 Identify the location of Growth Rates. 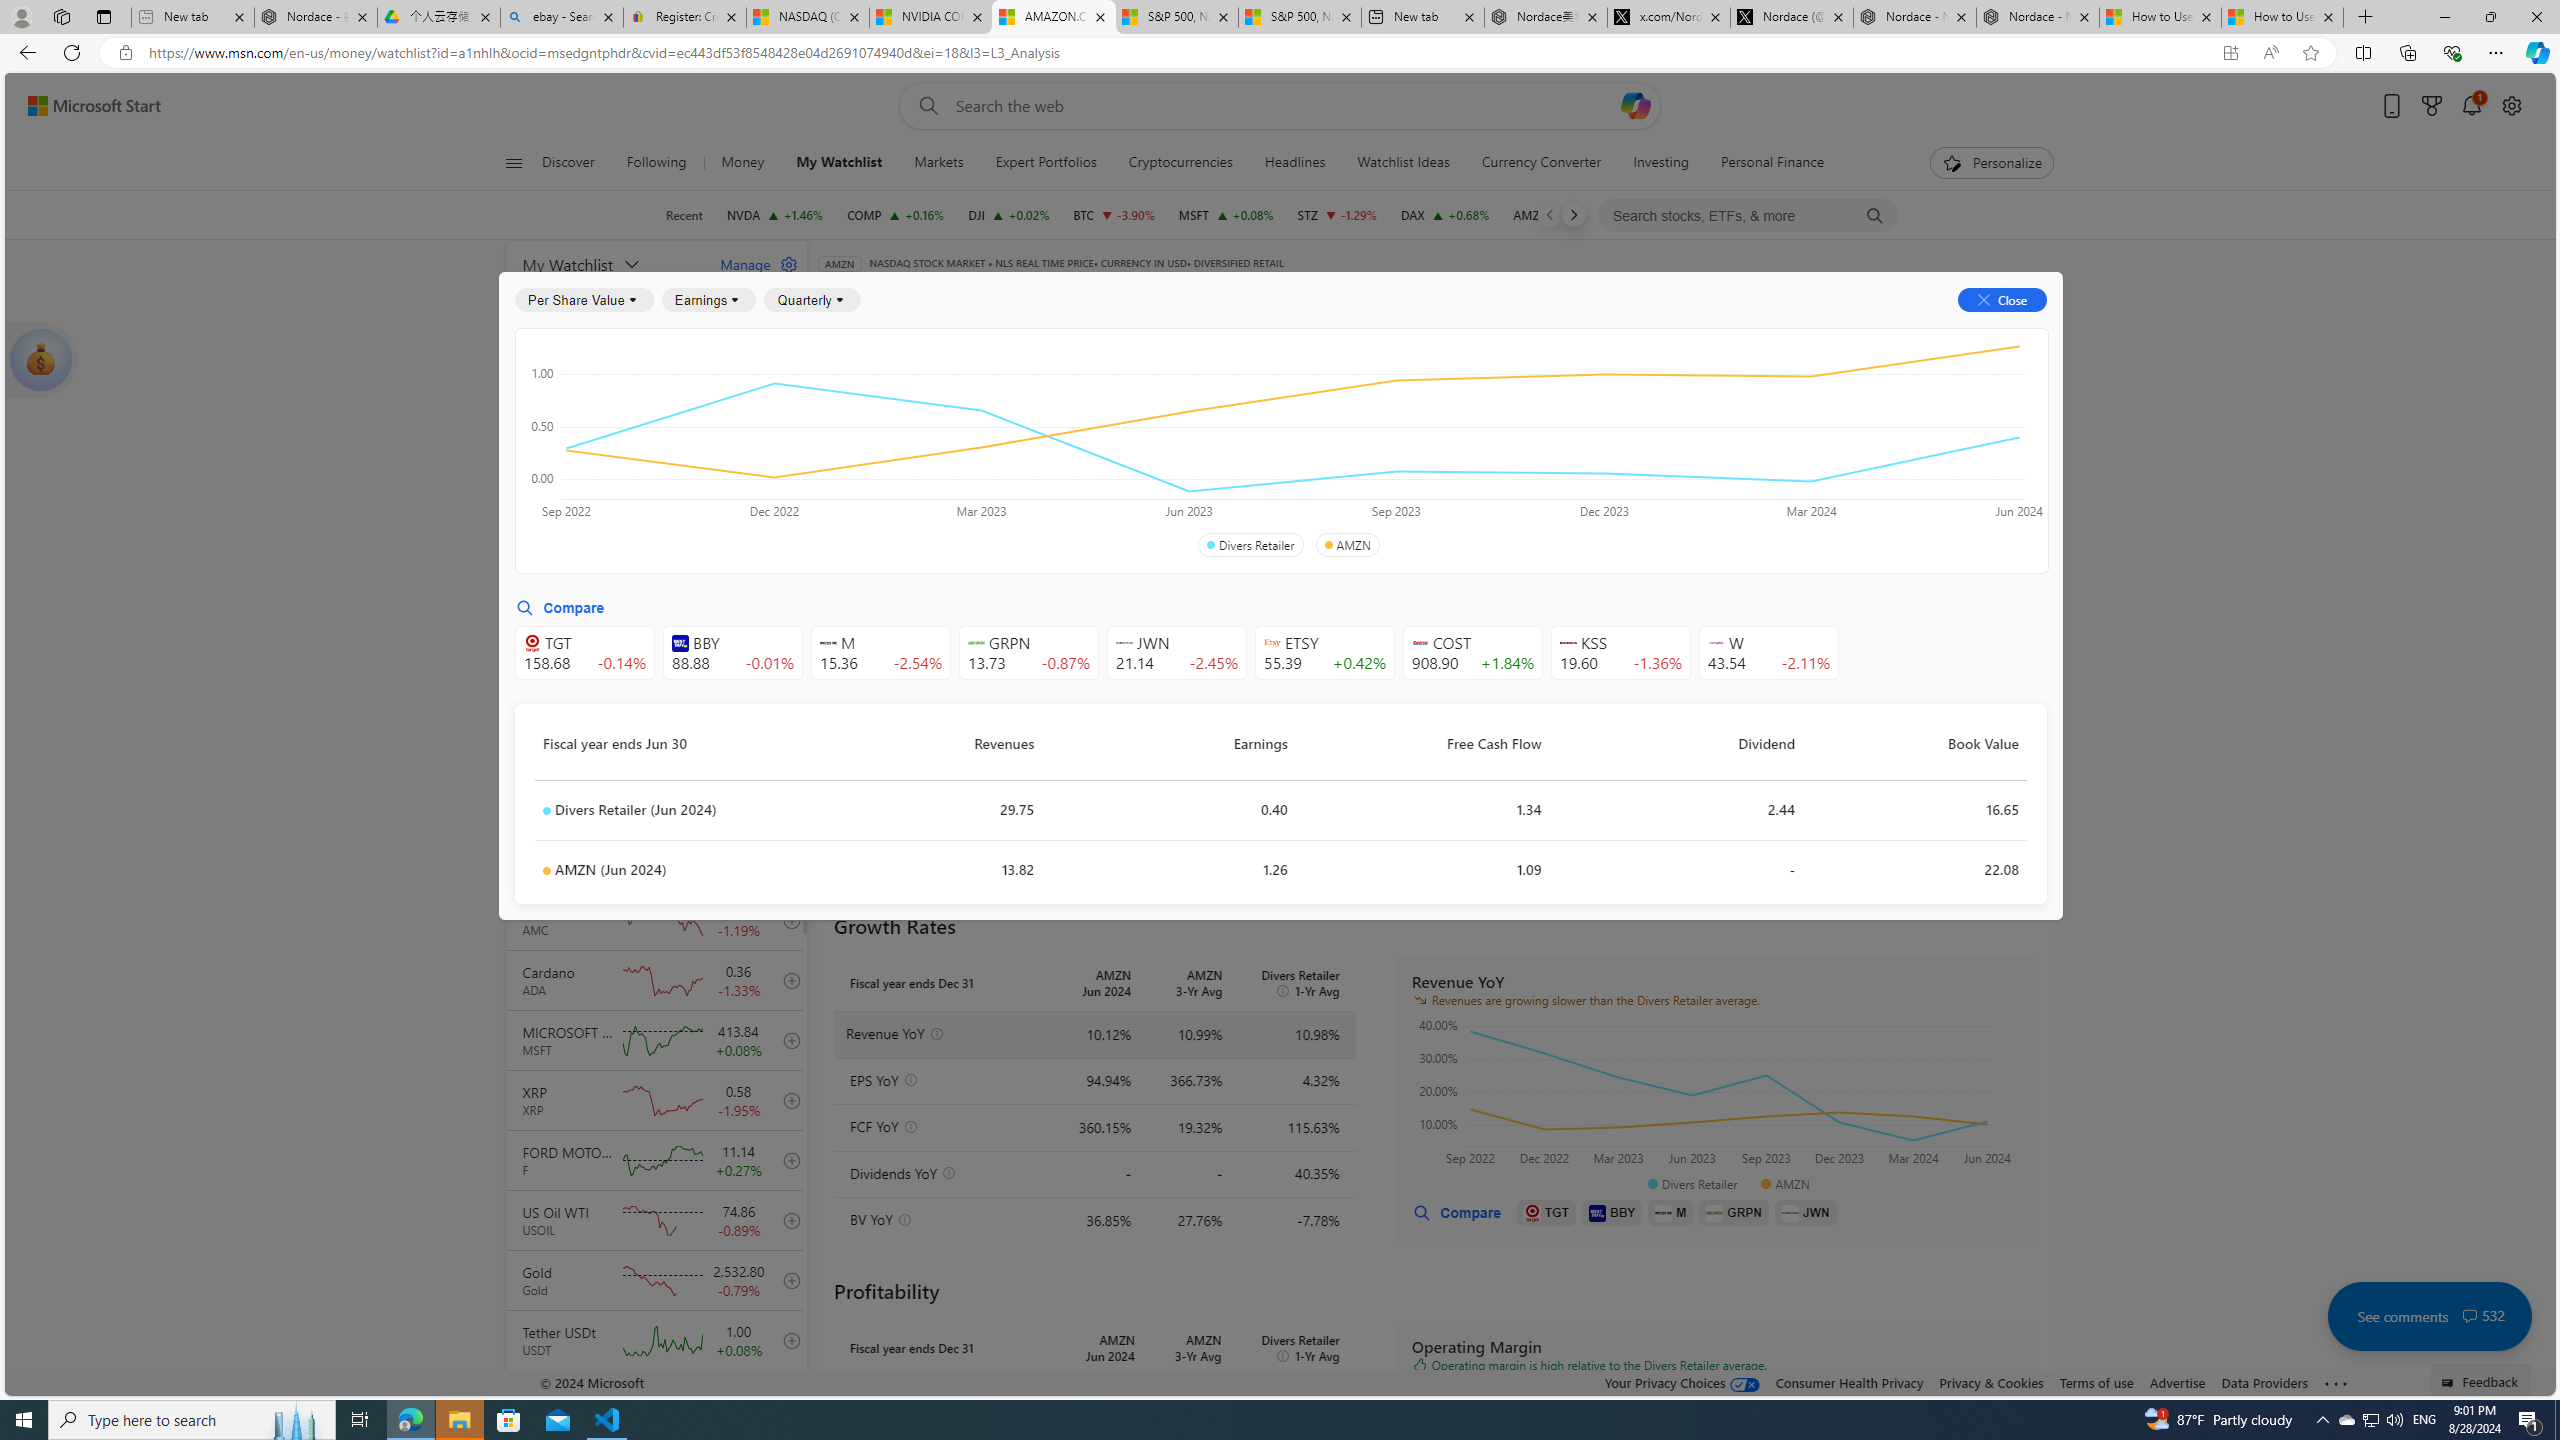
(1060, 446).